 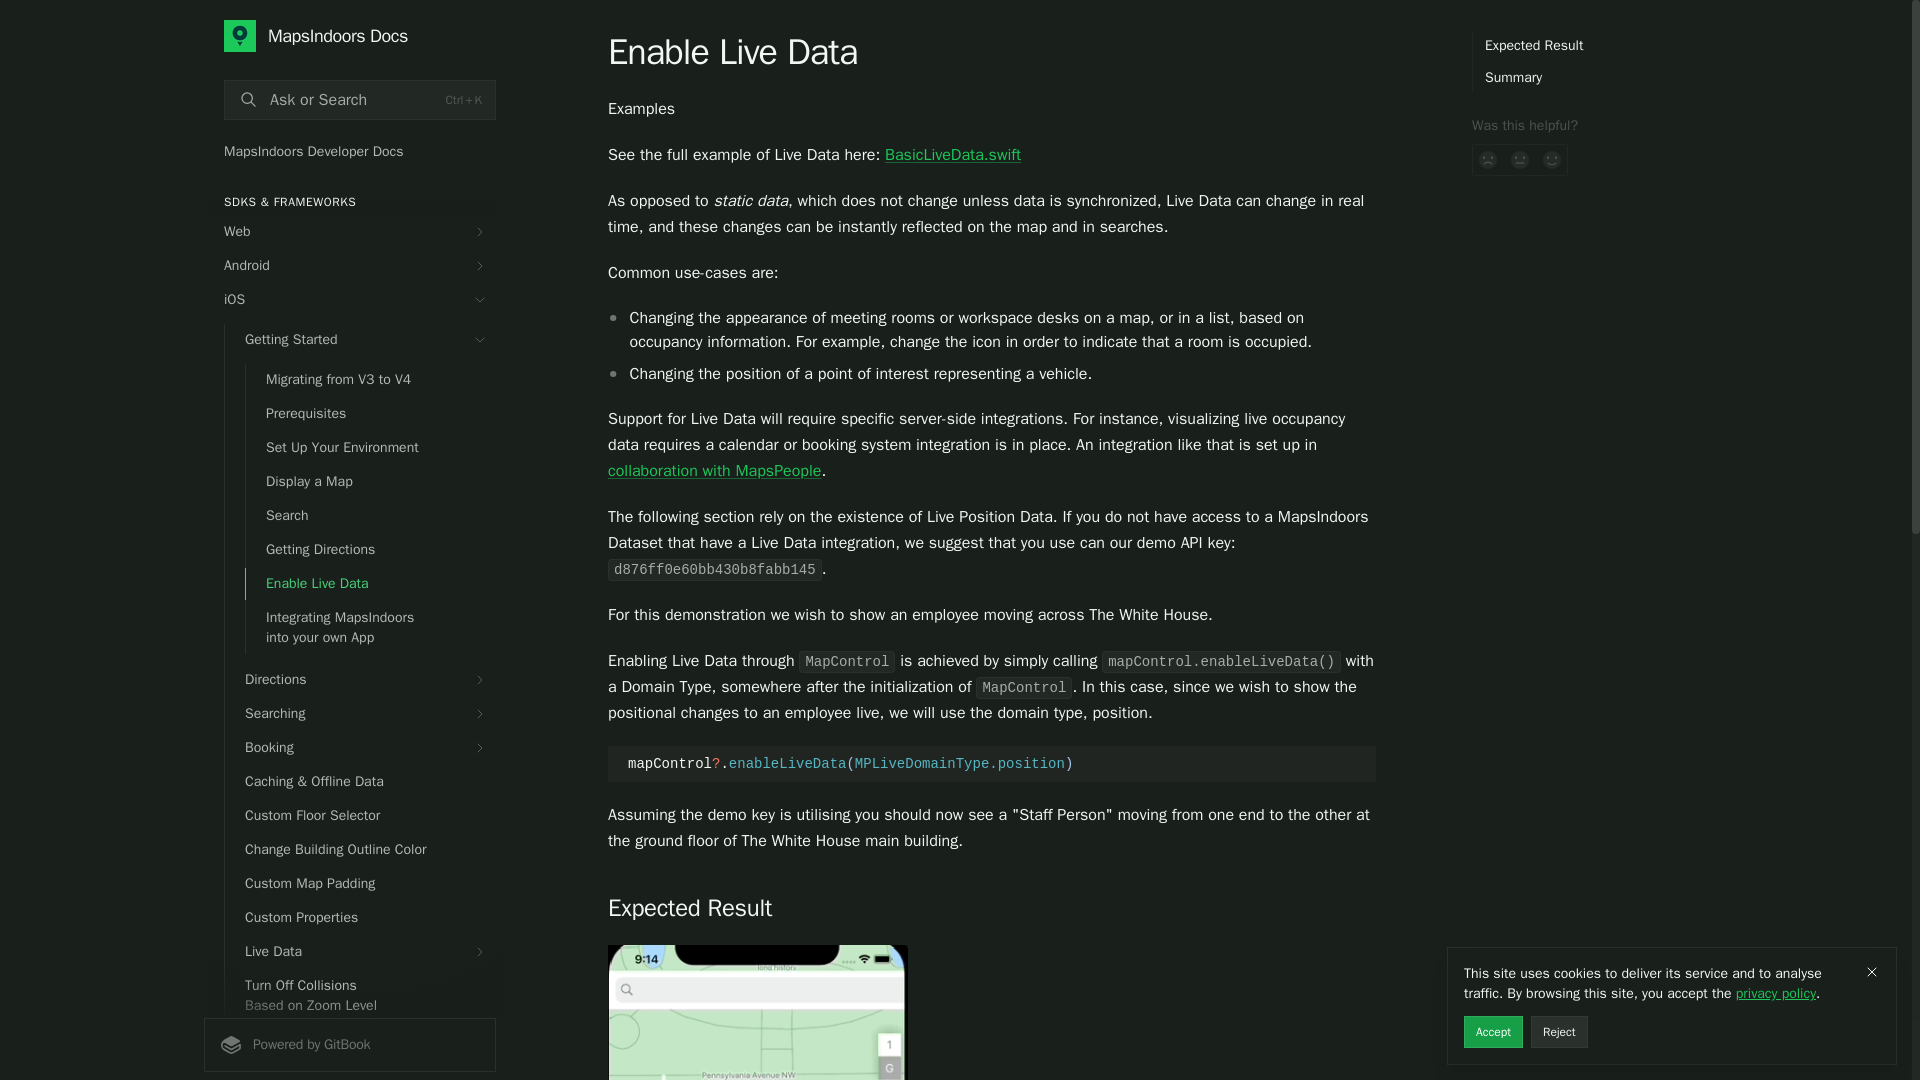 What do you see at coordinates (1520, 160) in the screenshot?
I see `Not sure` at bounding box center [1520, 160].